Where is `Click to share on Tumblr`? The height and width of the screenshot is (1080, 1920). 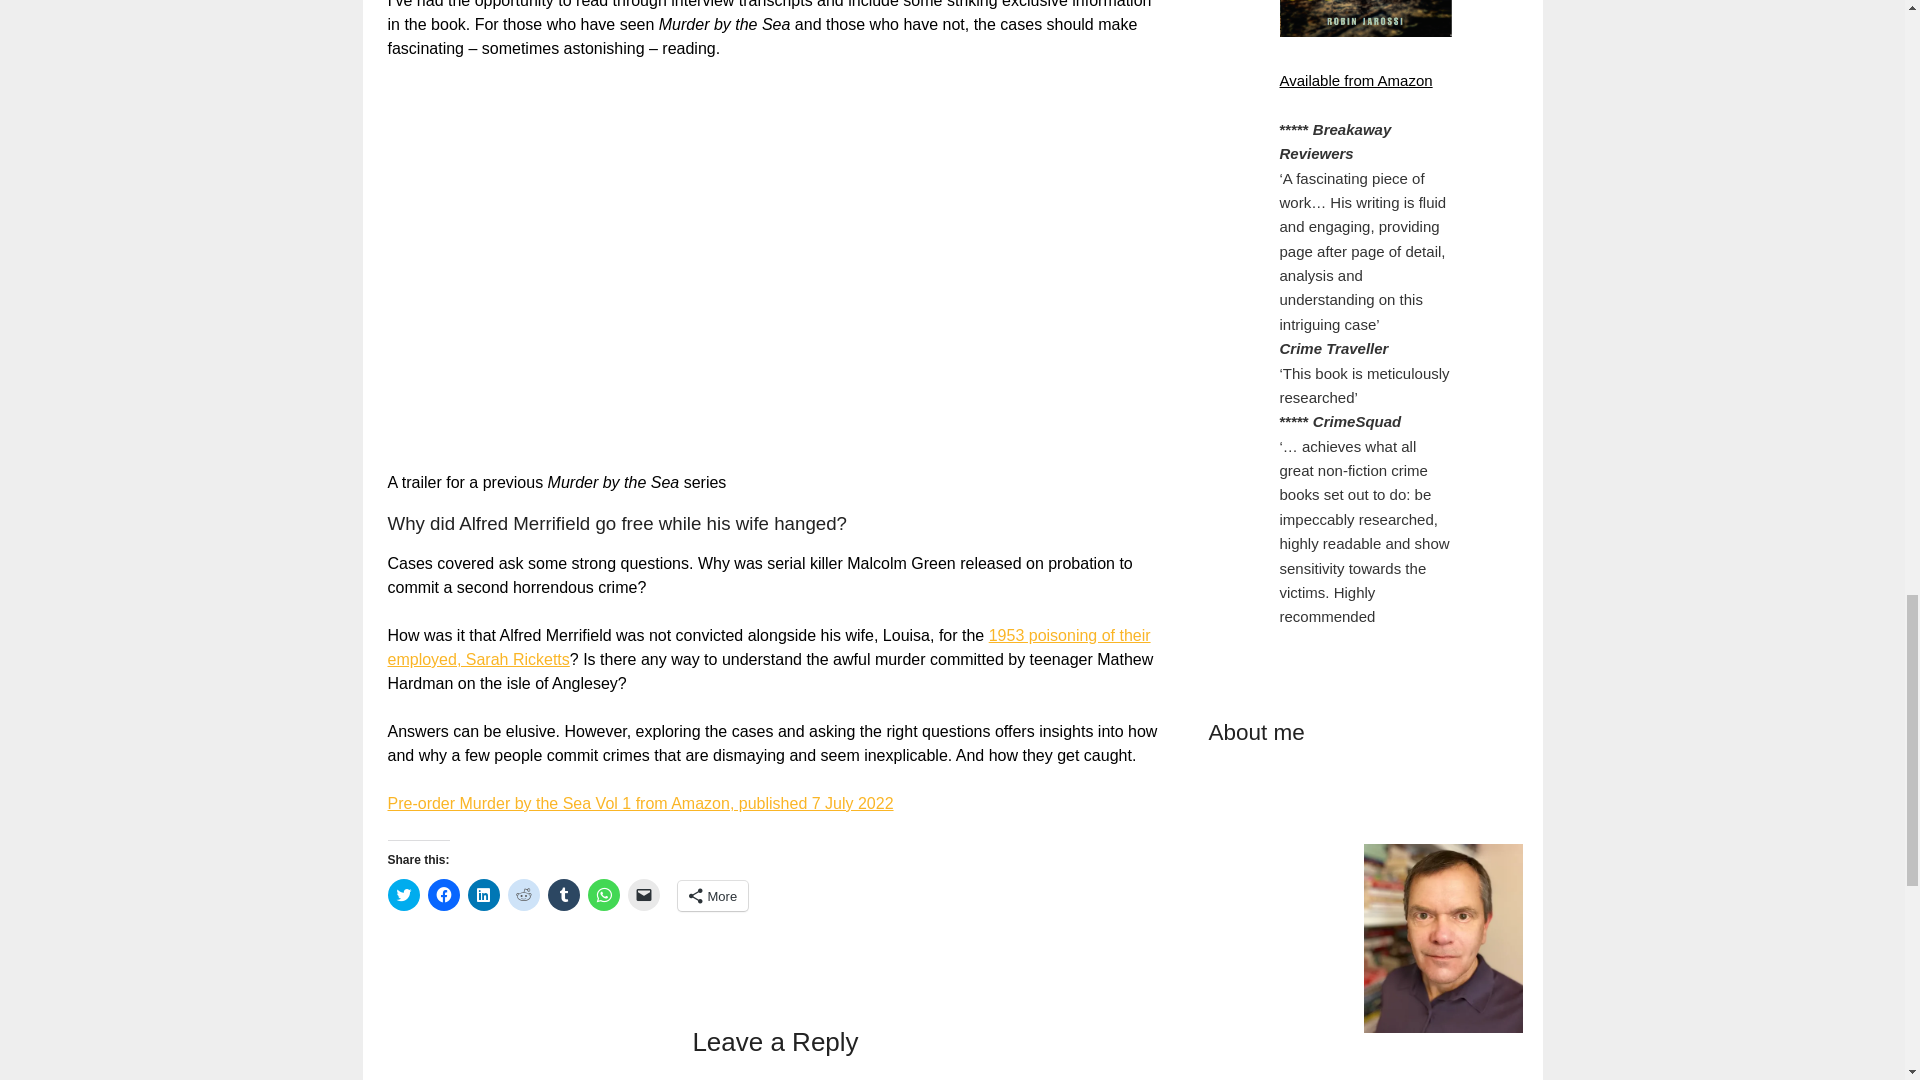
Click to share on Tumblr is located at coordinates (563, 895).